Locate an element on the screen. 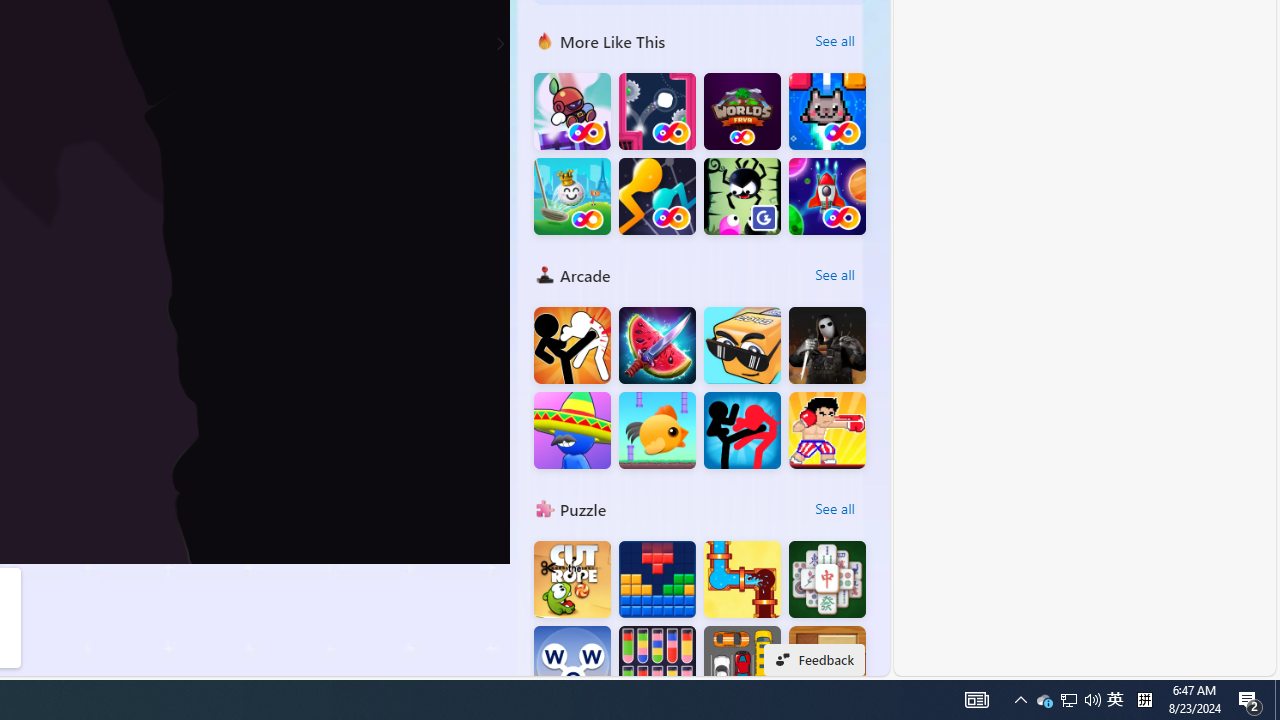  Sticky Goo is located at coordinates (742, 196).